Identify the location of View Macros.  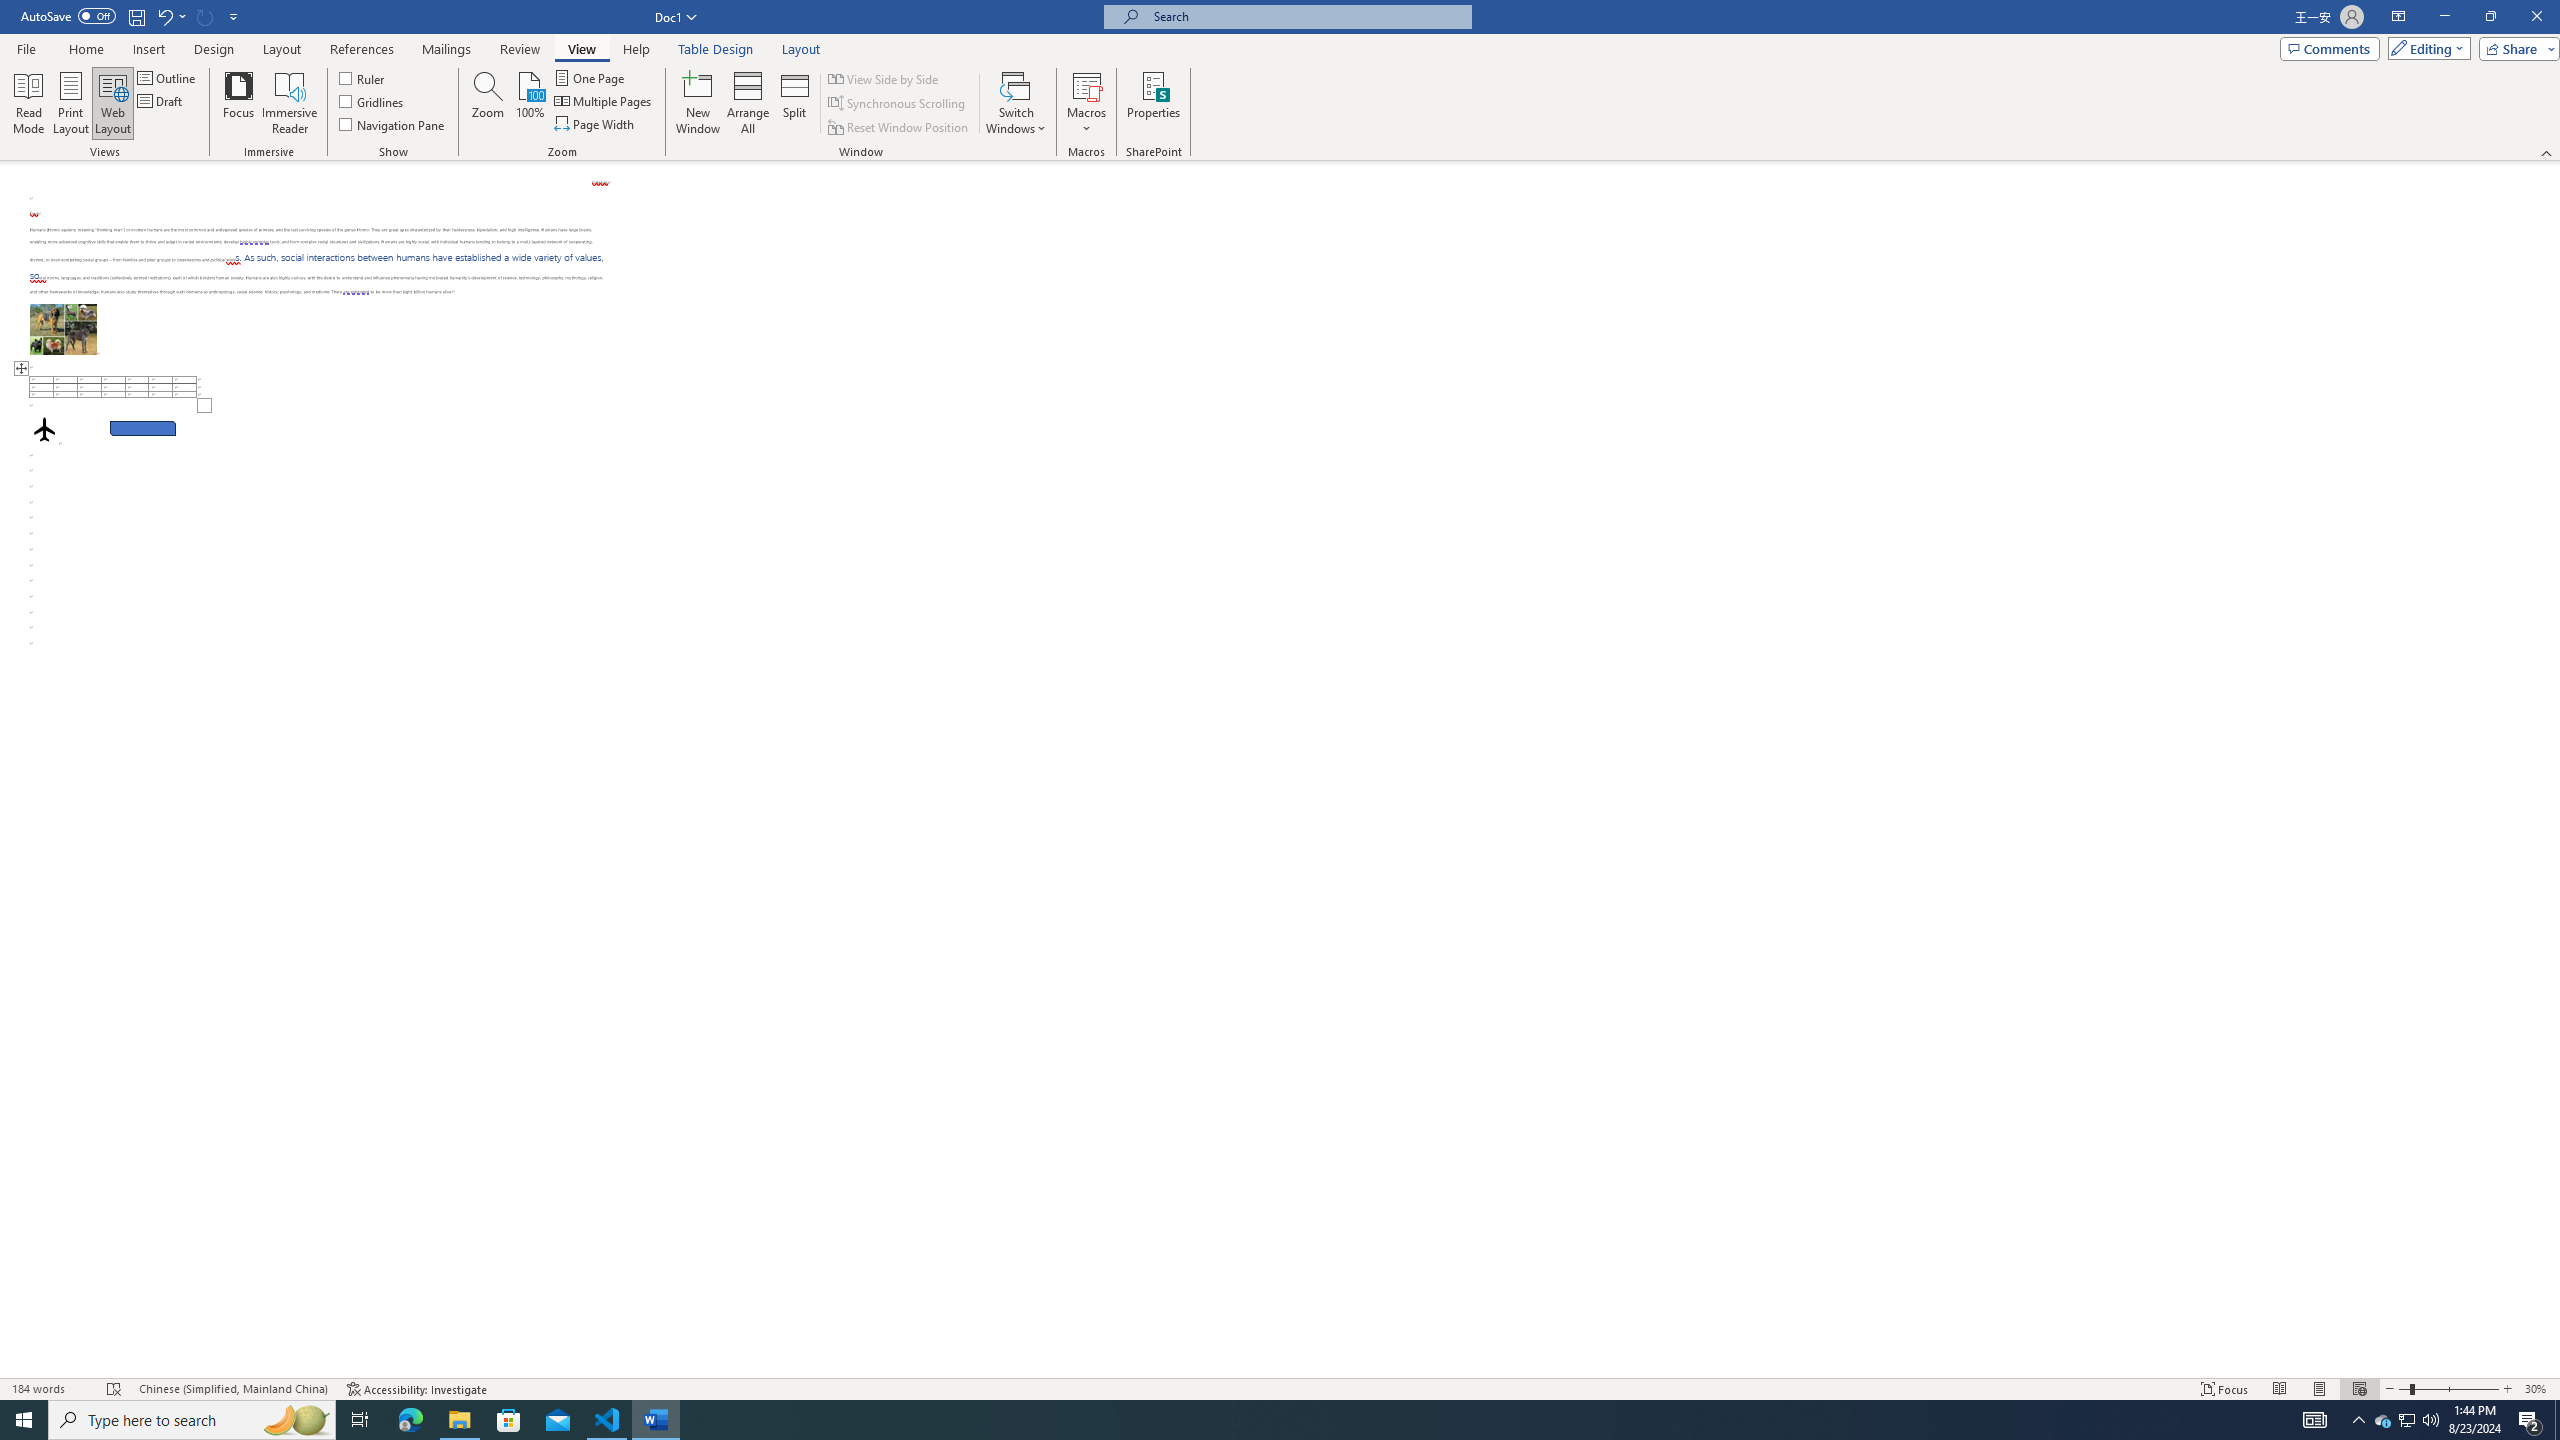
(1086, 85).